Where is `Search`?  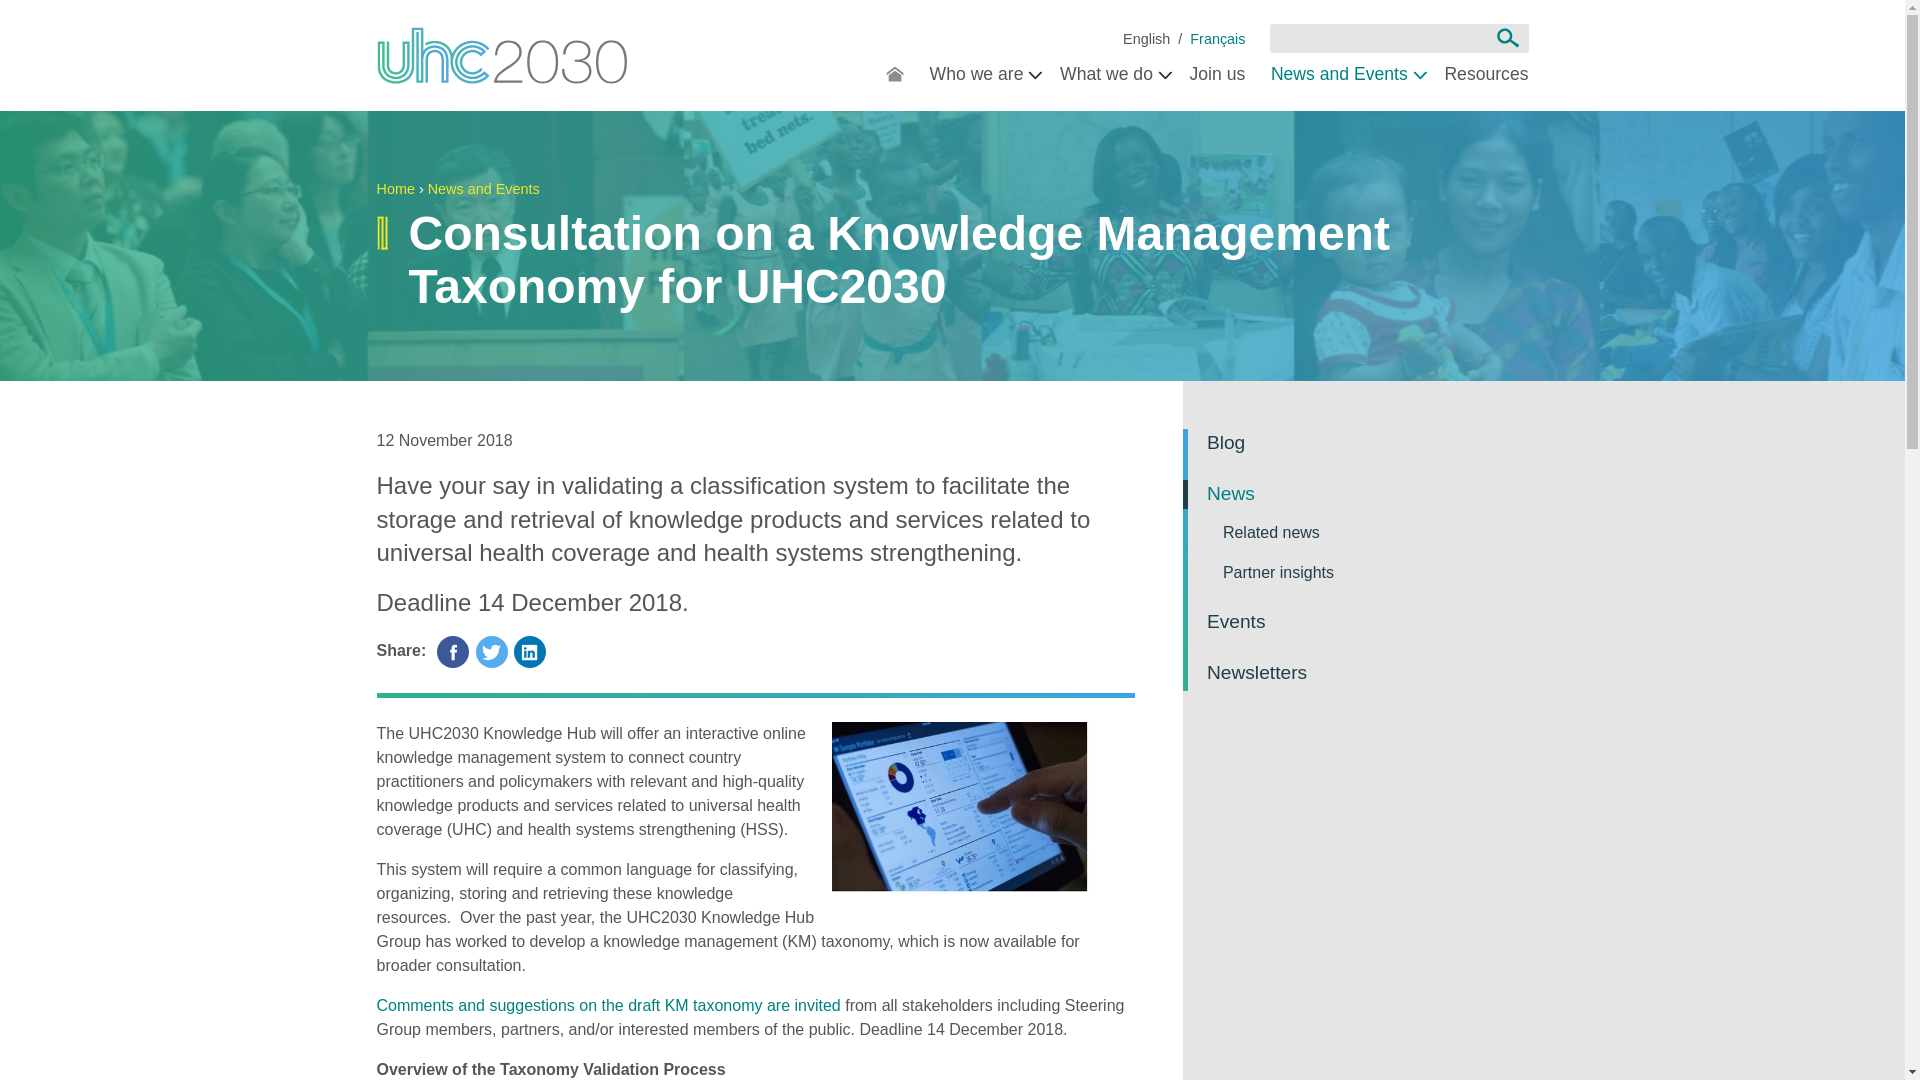
Search is located at coordinates (1507, 38).